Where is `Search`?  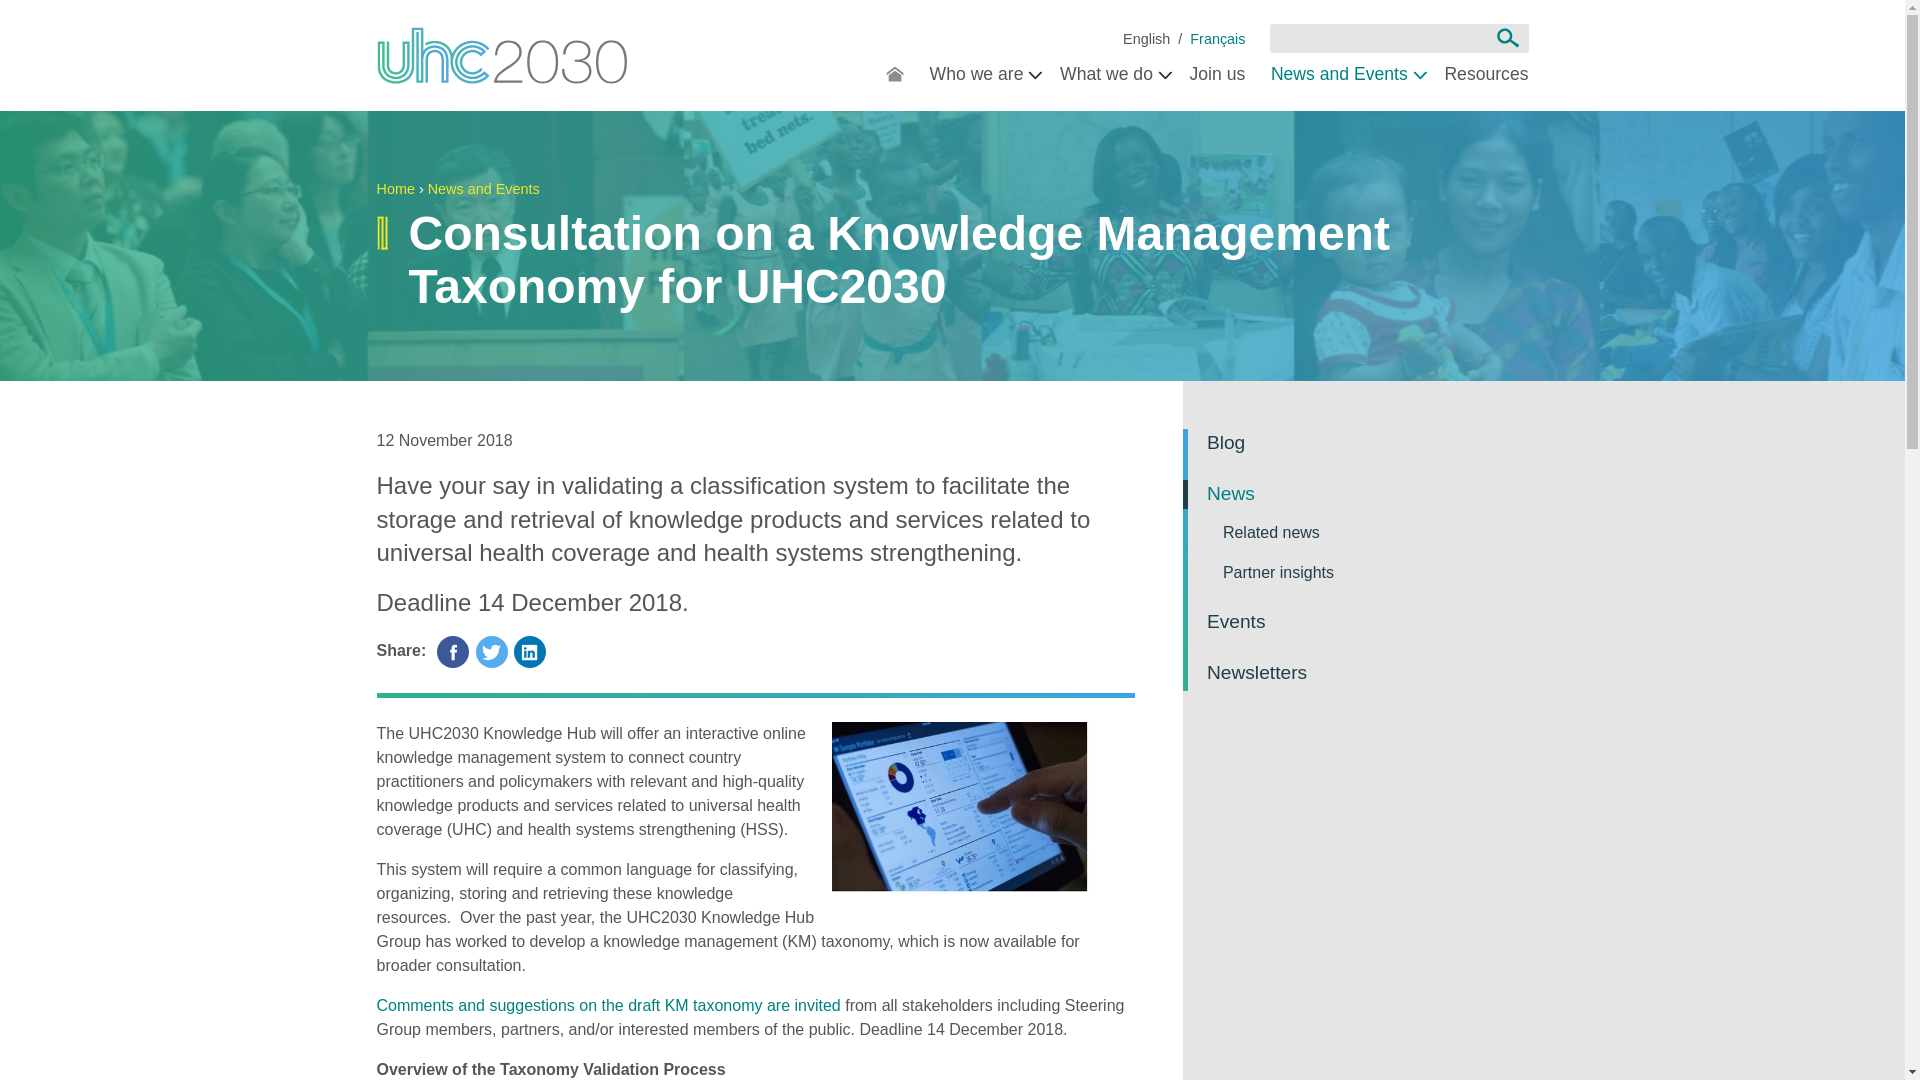
Search is located at coordinates (1507, 38).